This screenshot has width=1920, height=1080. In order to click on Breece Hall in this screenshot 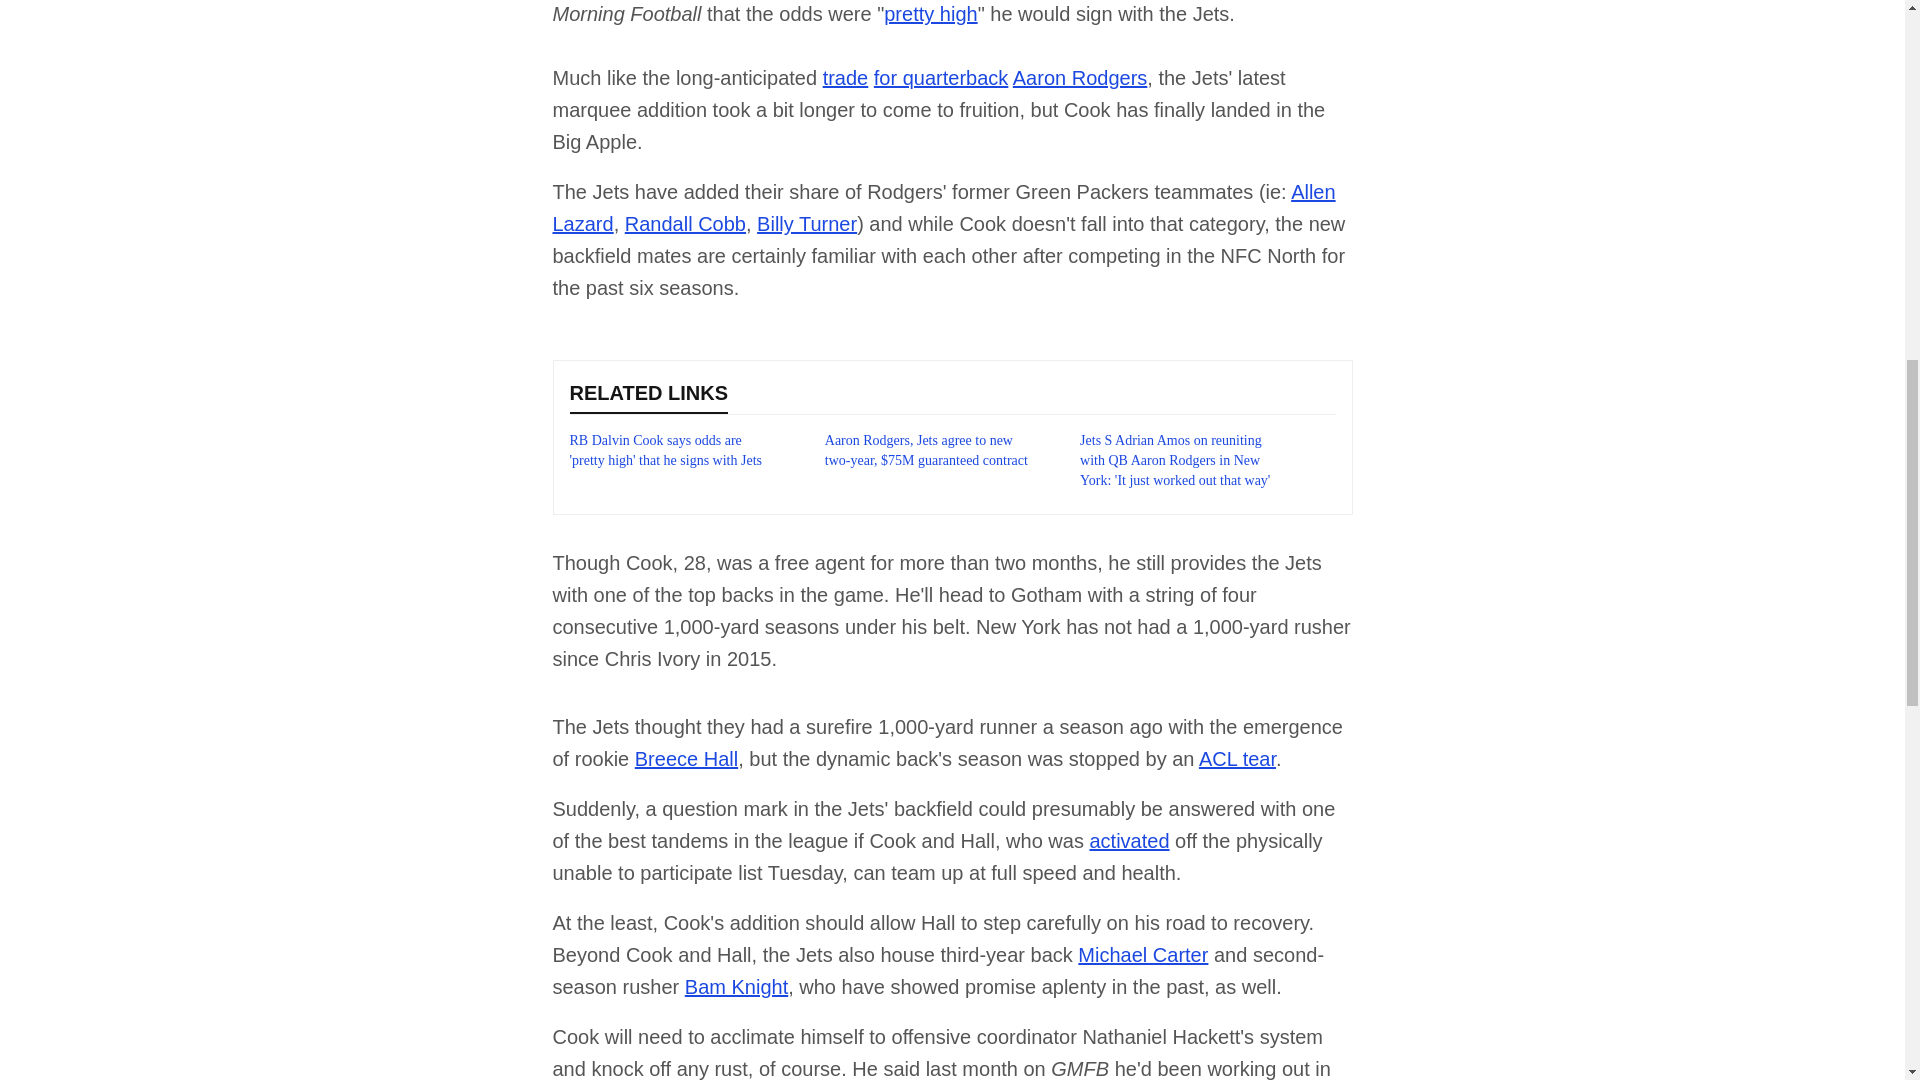, I will do `click(686, 759)`.